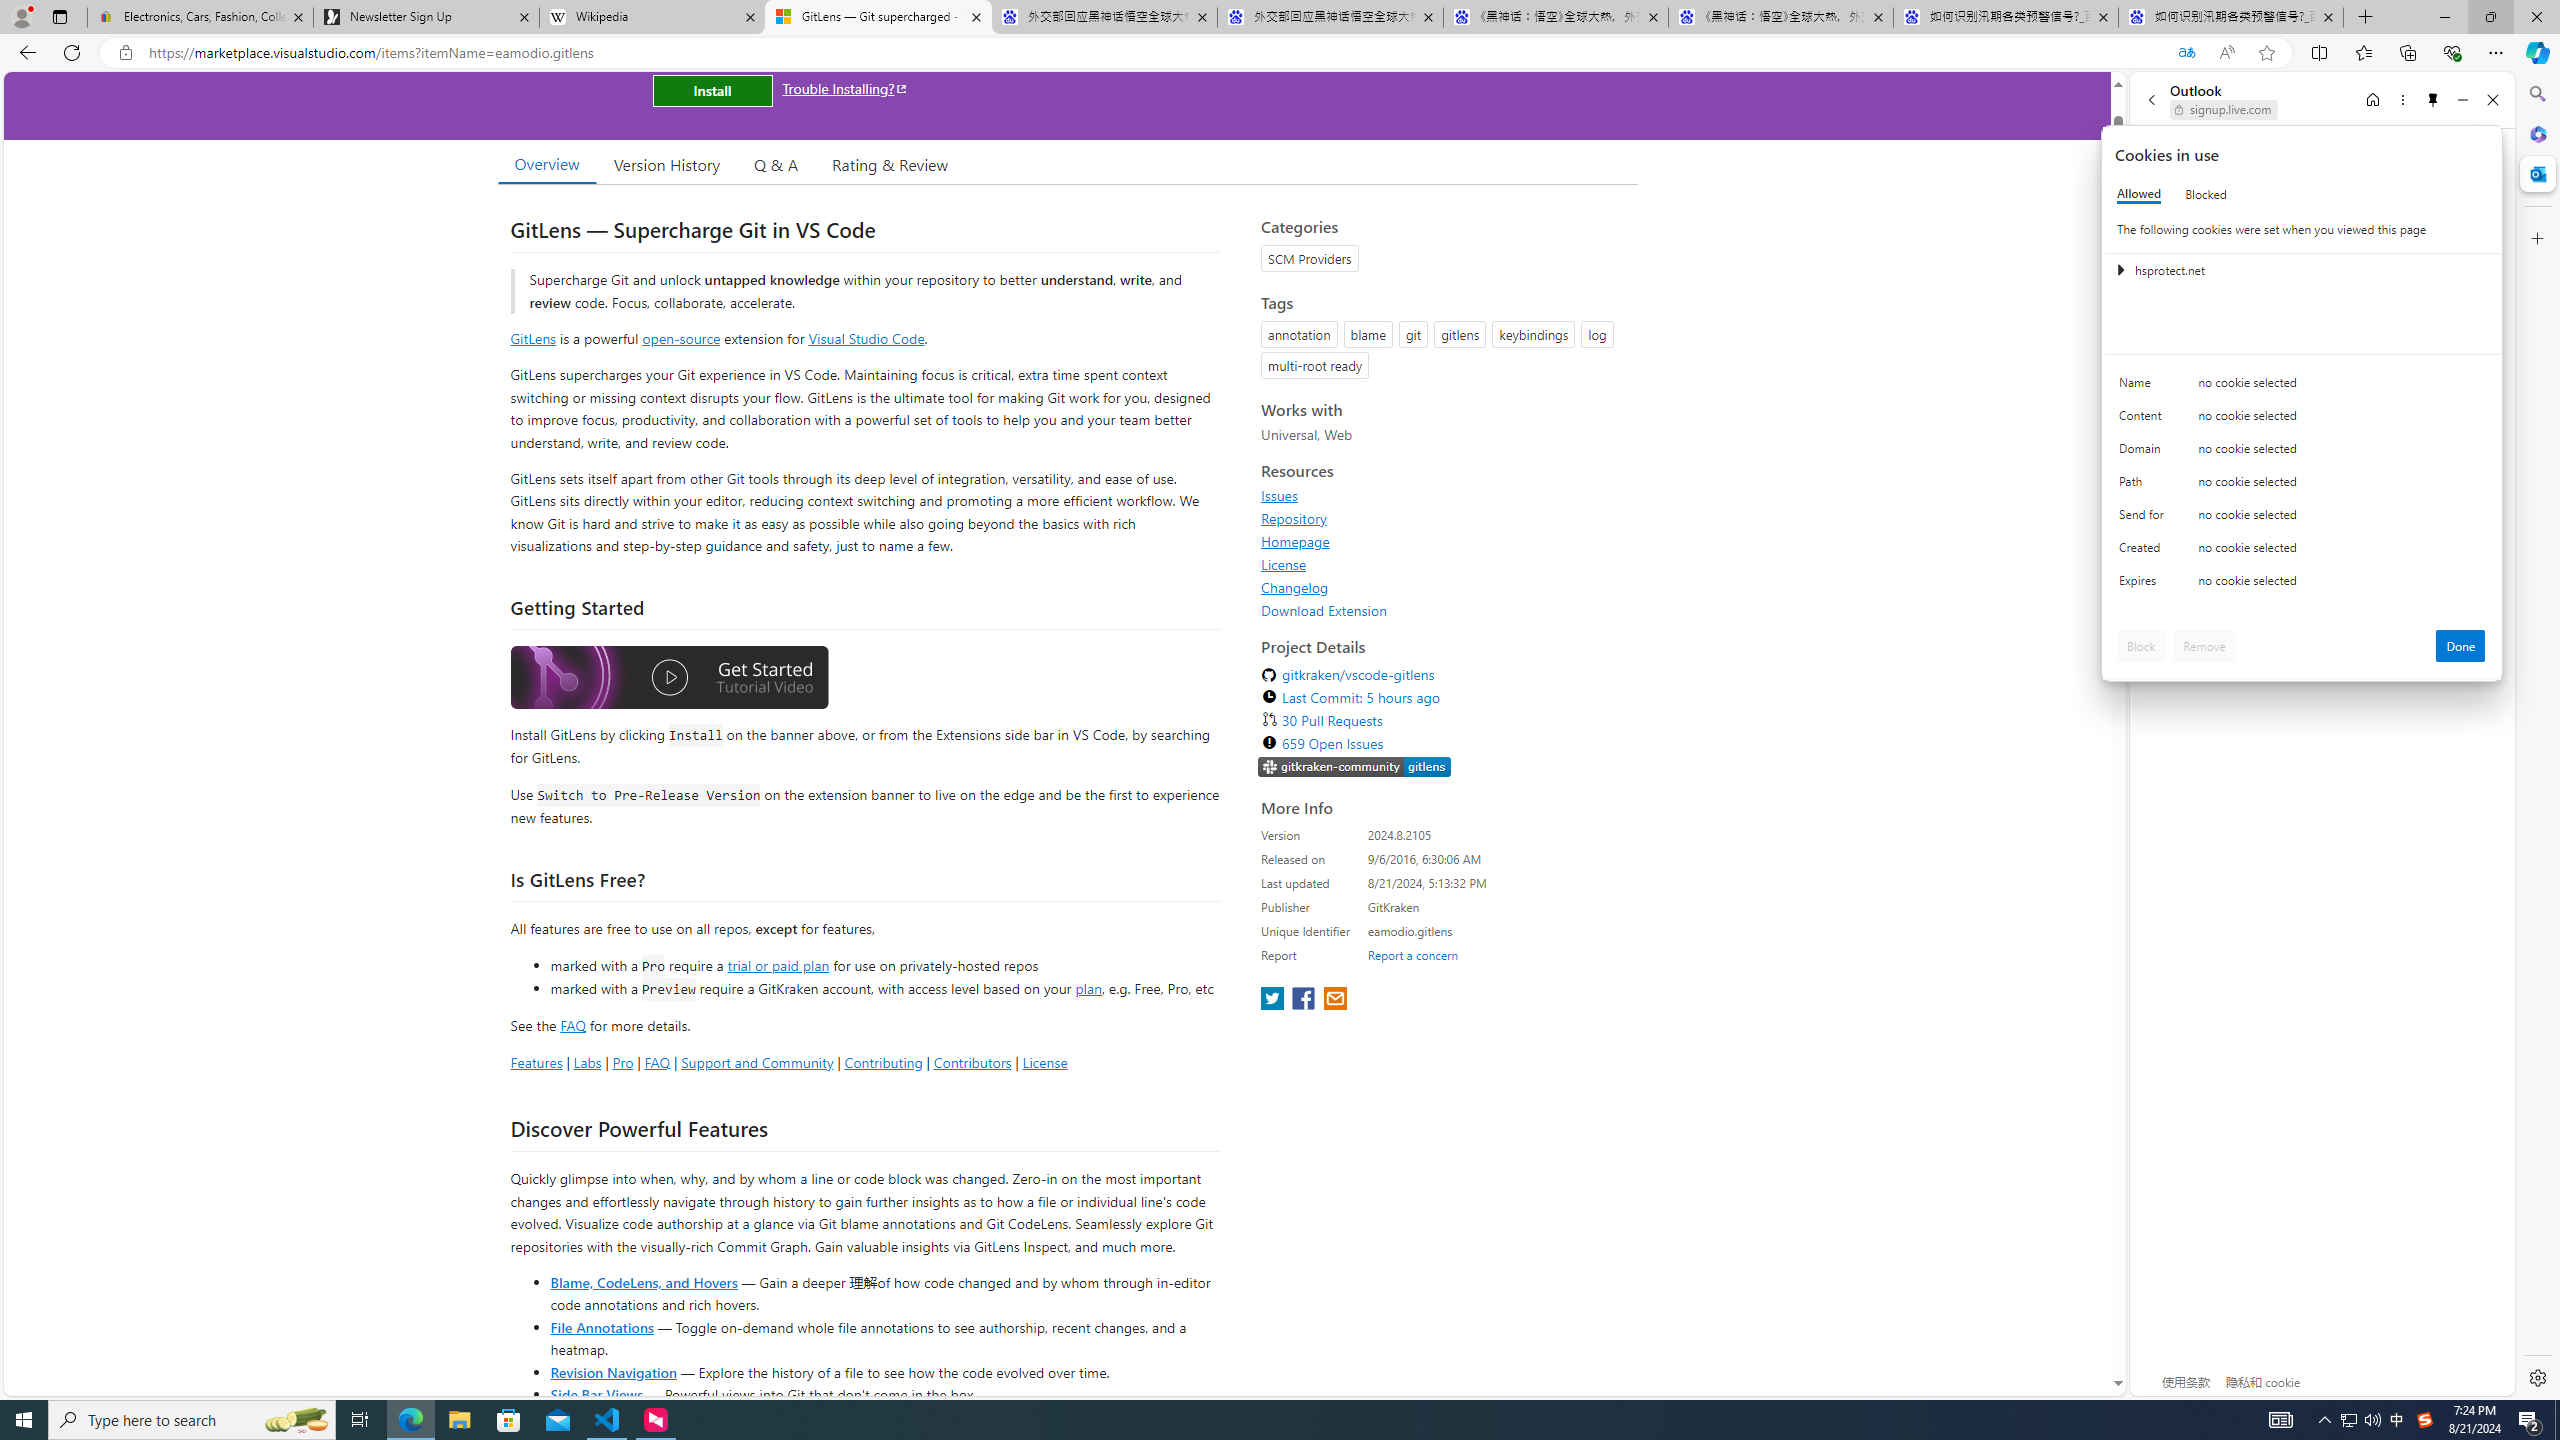  What do you see at coordinates (1295, 587) in the screenshot?
I see `Changelog` at bounding box center [1295, 587].